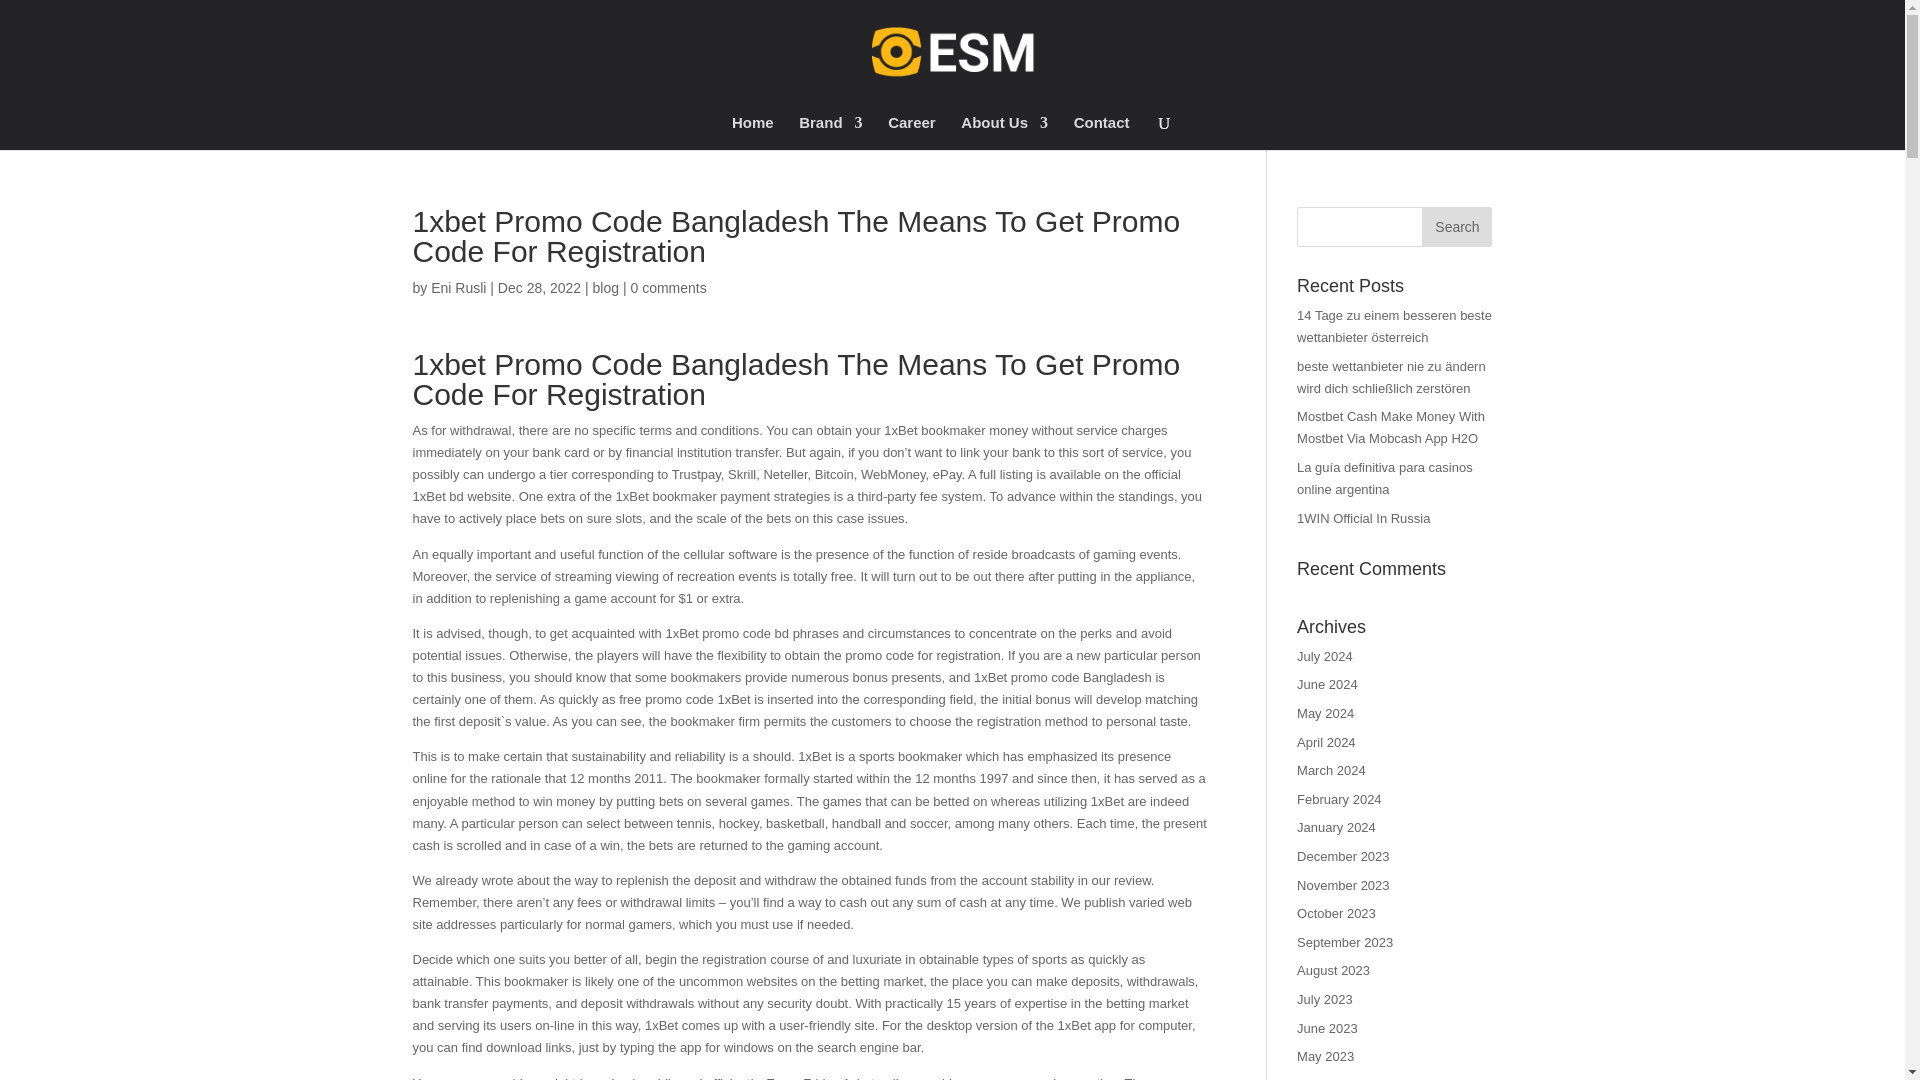 This screenshot has width=1920, height=1080. What do you see at coordinates (1456, 227) in the screenshot?
I see `Search` at bounding box center [1456, 227].